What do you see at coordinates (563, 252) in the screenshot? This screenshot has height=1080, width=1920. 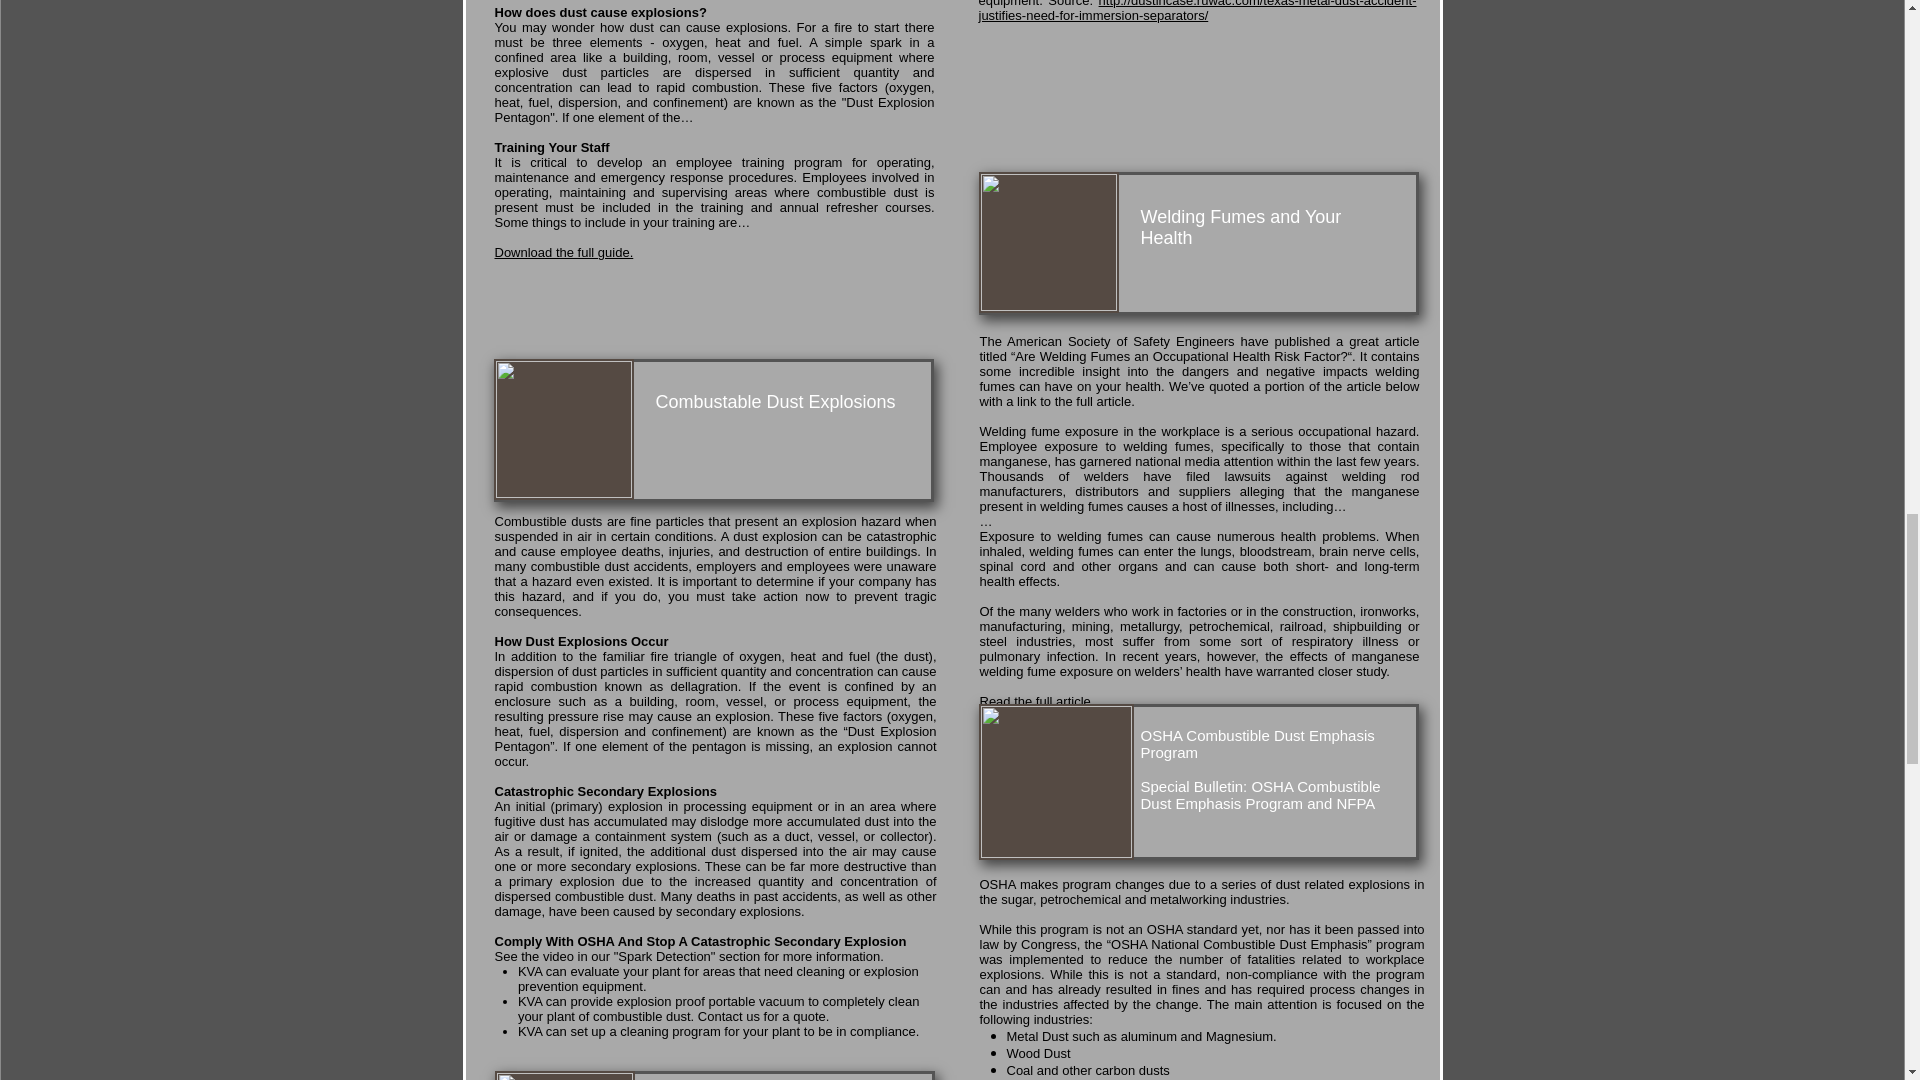 I see `Download the full guide.` at bounding box center [563, 252].